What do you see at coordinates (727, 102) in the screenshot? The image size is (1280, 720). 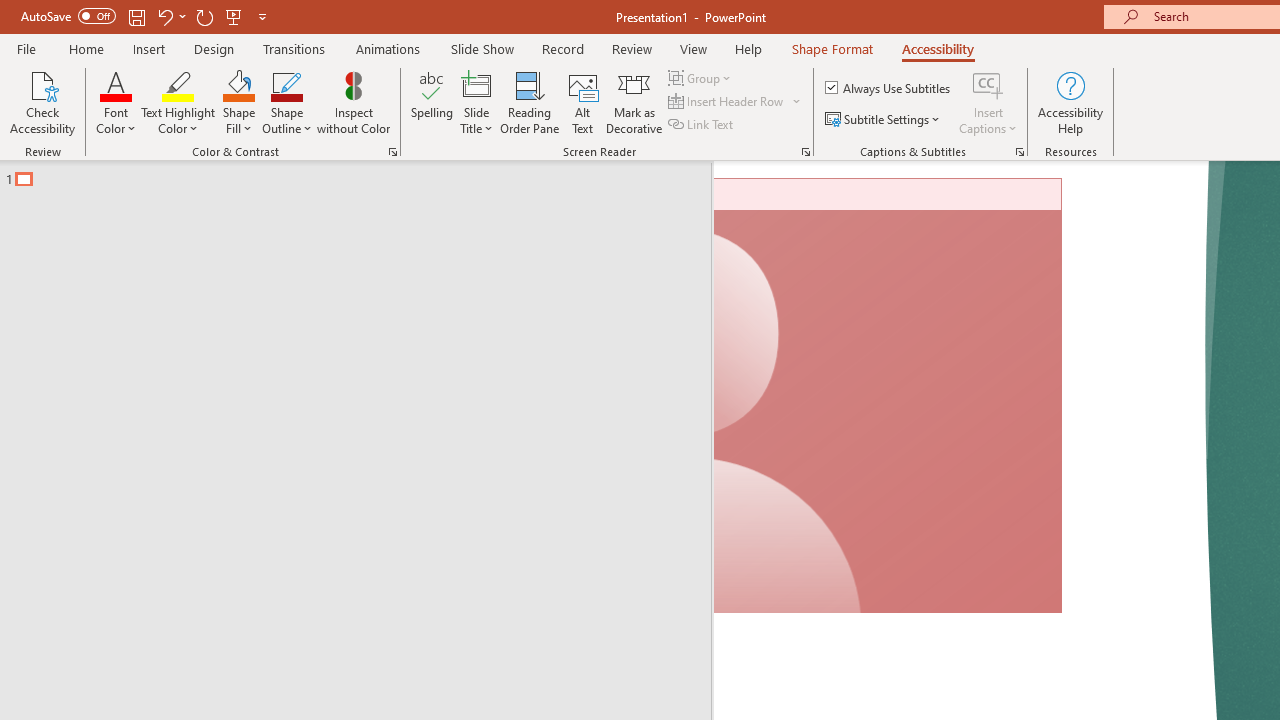 I see `Insert Header Row` at bounding box center [727, 102].